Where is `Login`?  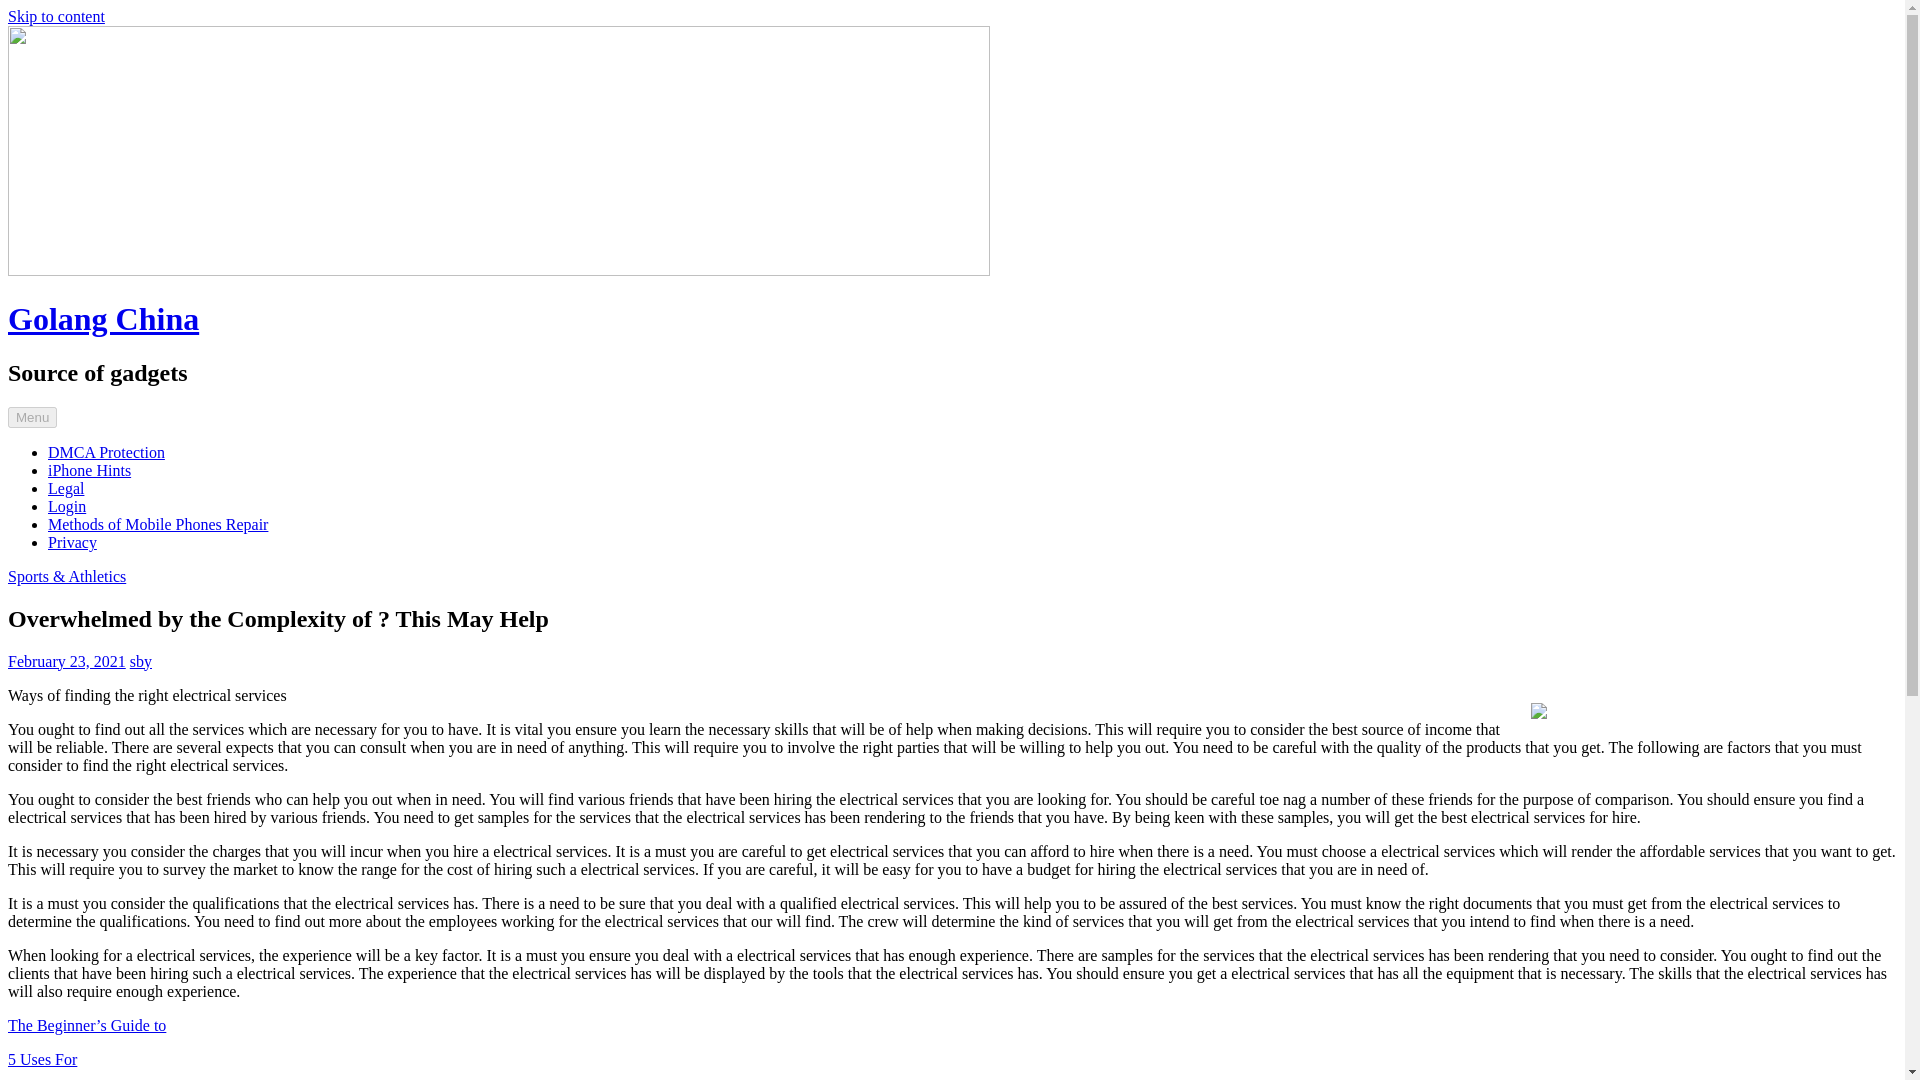
Login is located at coordinates (67, 506).